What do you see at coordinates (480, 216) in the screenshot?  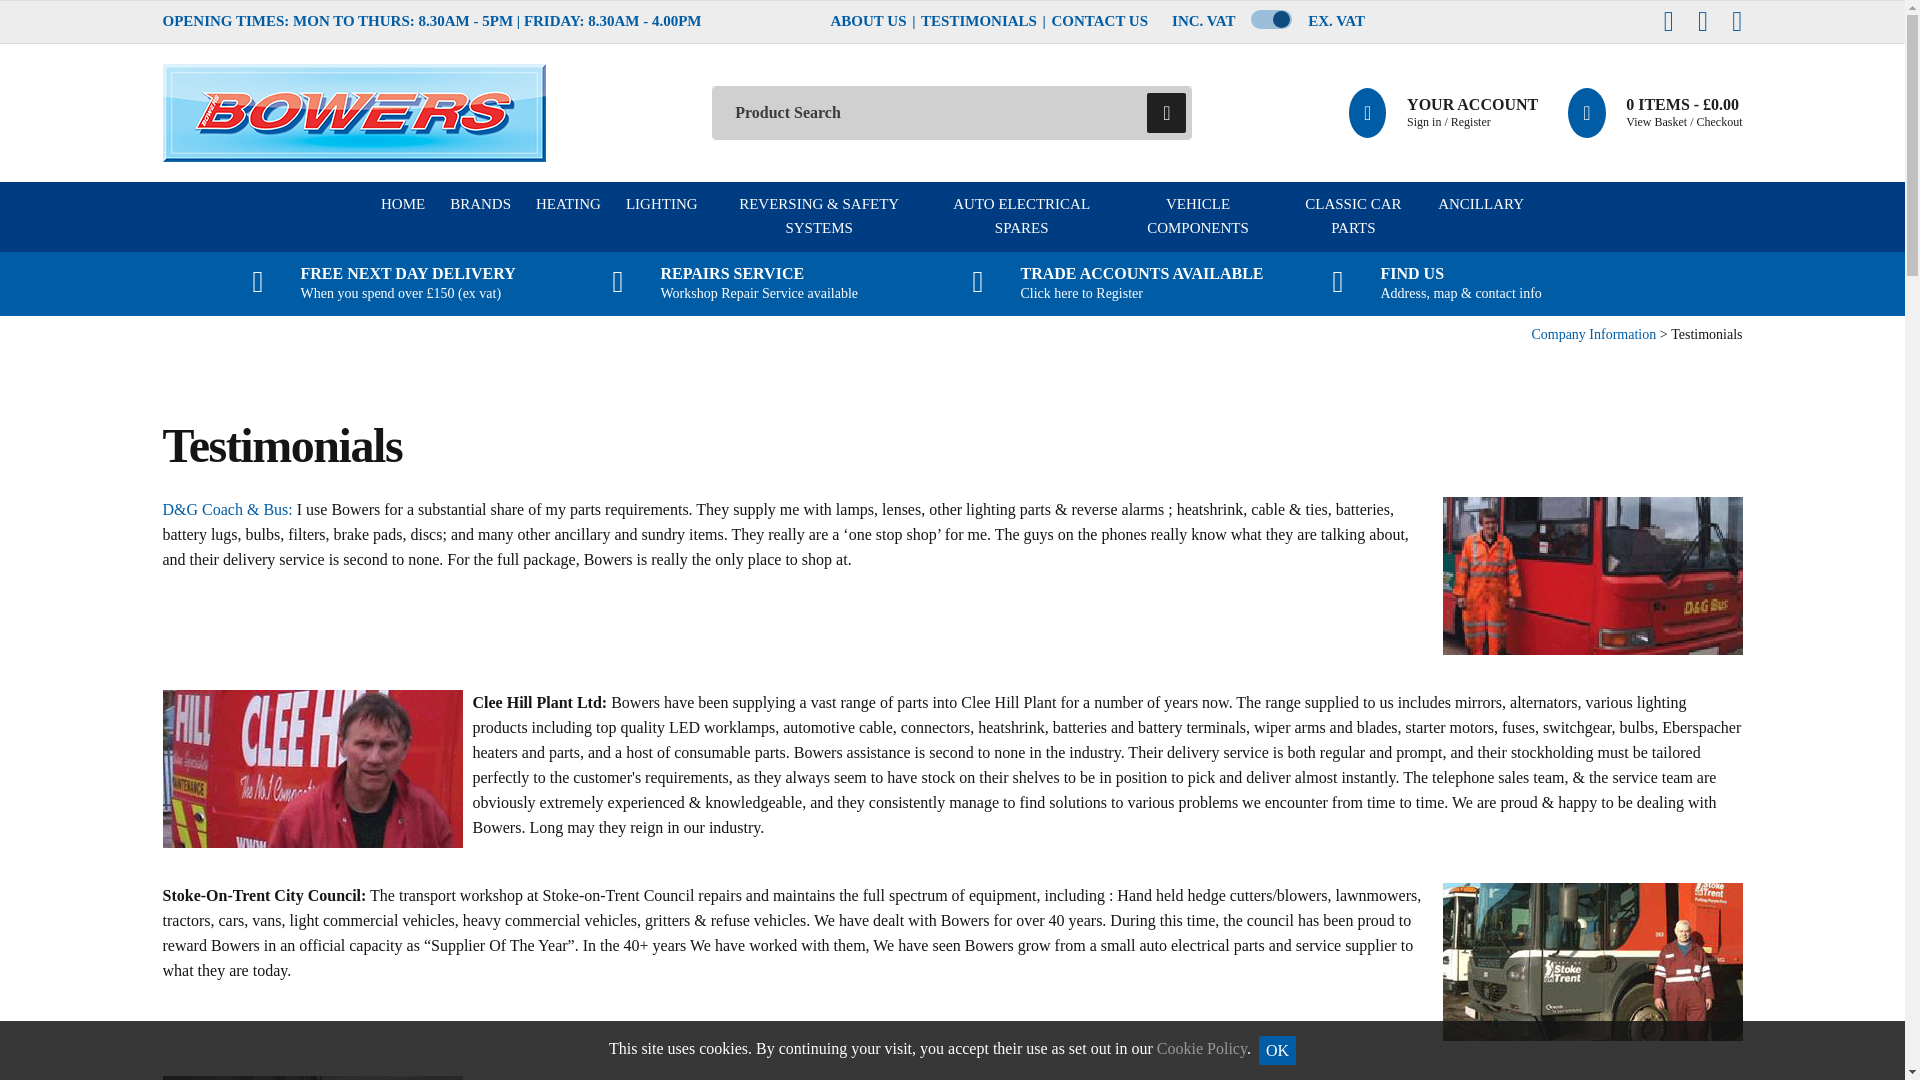 I see `BRANDS` at bounding box center [480, 216].